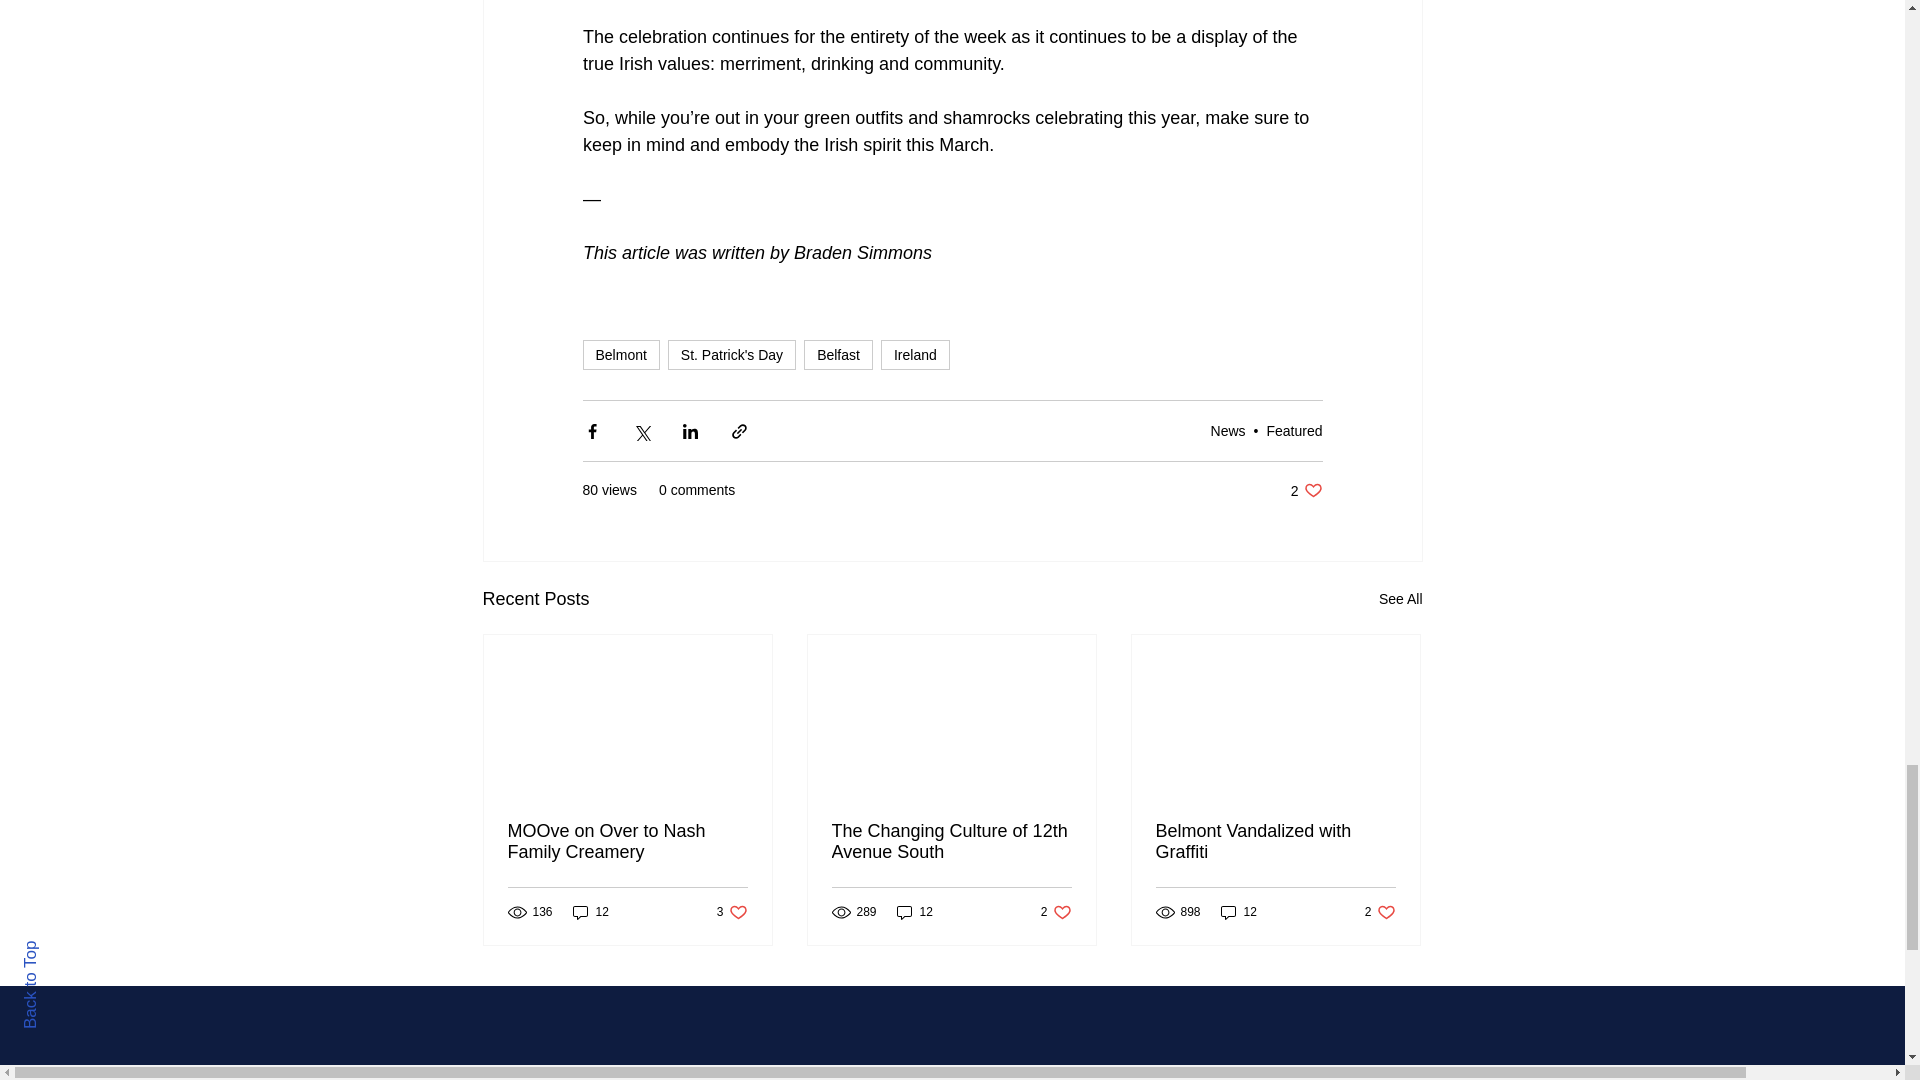 This screenshot has height=1080, width=1920. What do you see at coordinates (838, 355) in the screenshot?
I see `Belfast` at bounding box center [838, 355].